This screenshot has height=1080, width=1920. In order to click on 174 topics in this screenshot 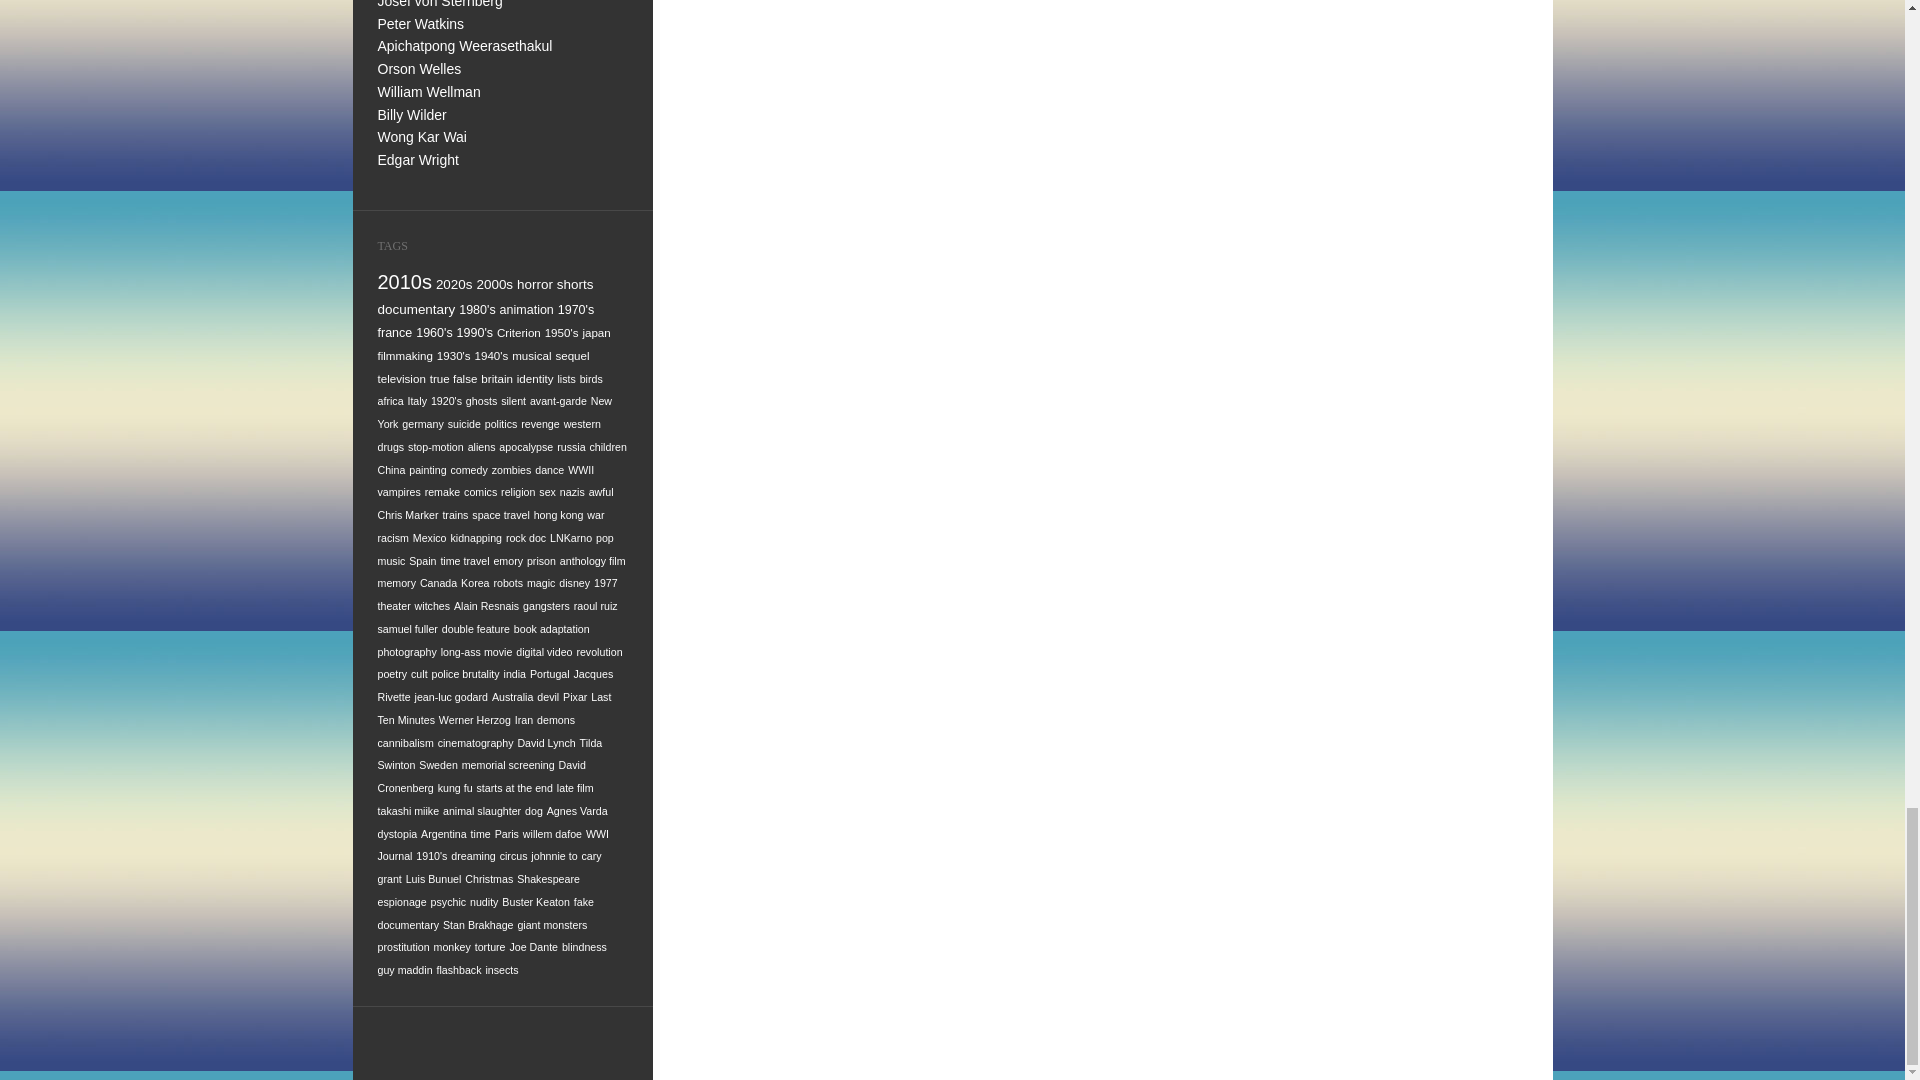, I will do `click(596, 332)`.